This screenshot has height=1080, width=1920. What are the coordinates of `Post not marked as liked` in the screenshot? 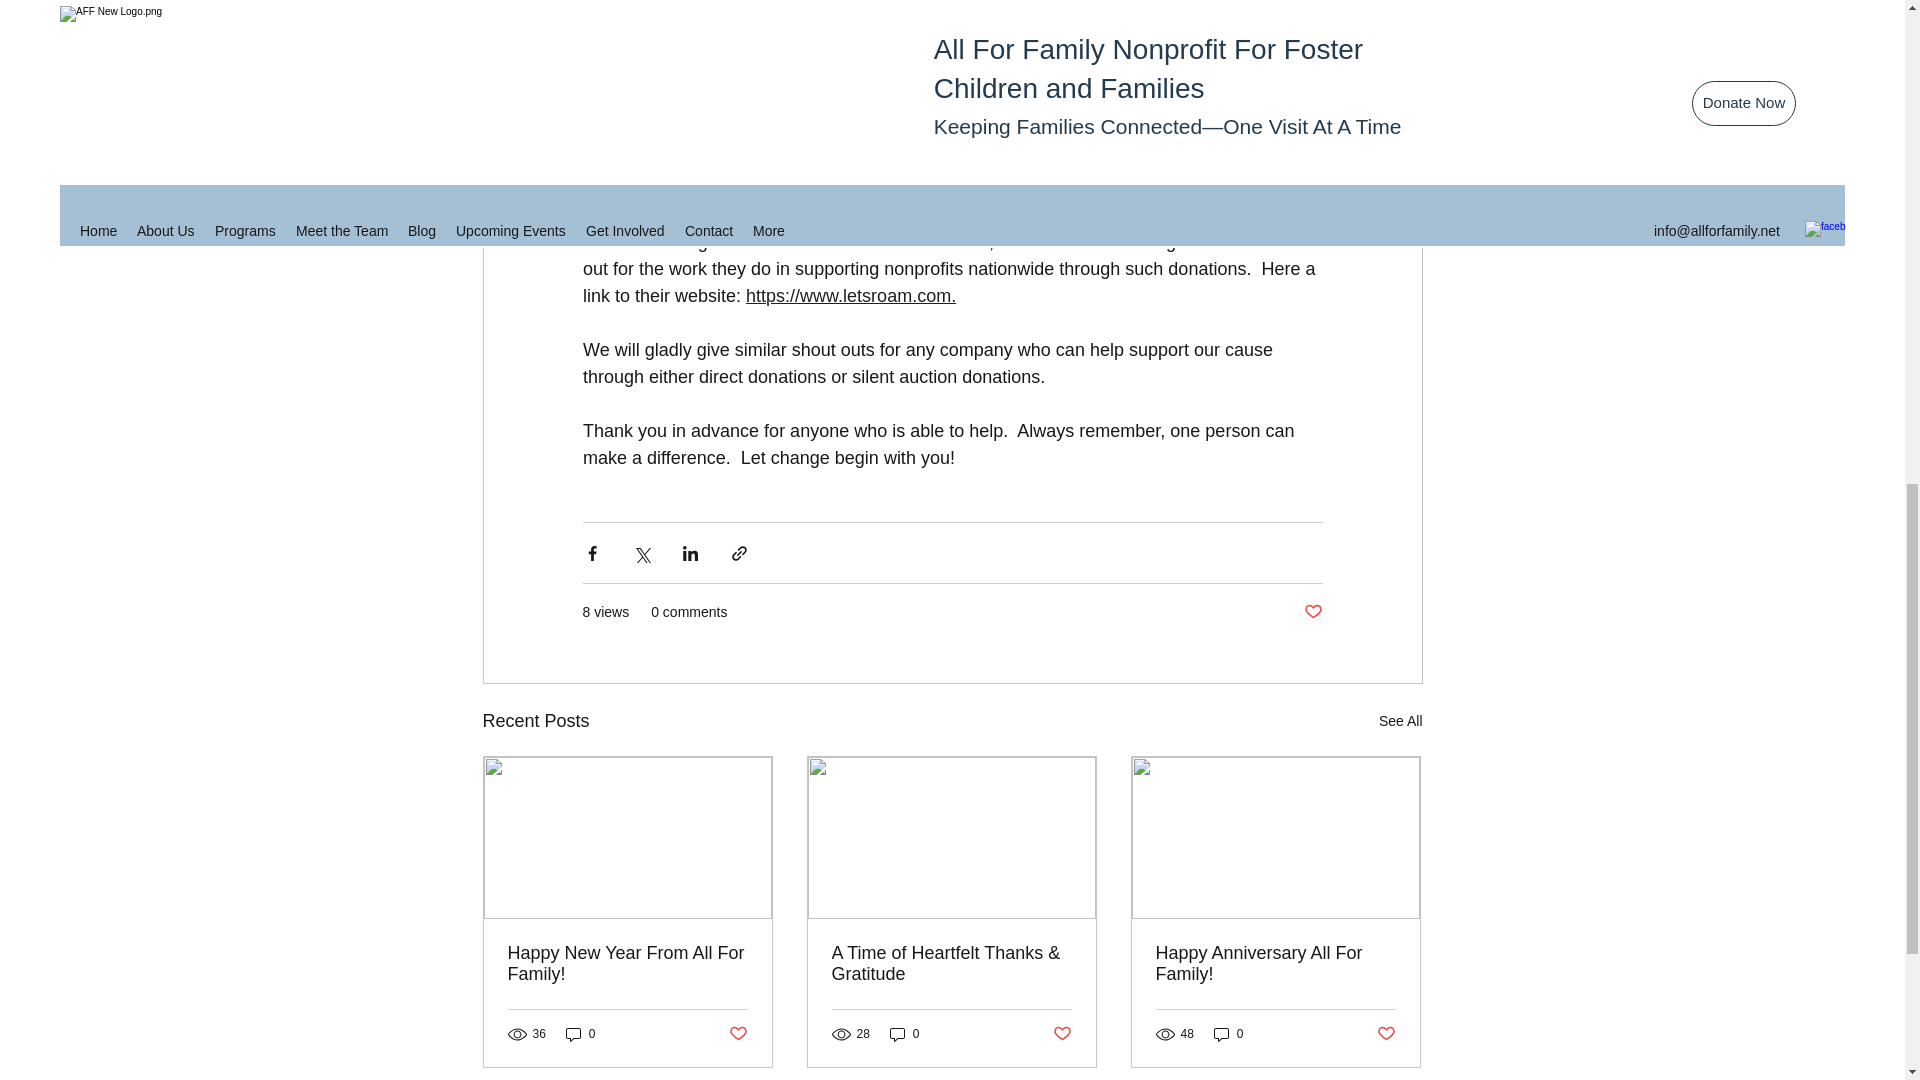 It's located at (1062, 1034).